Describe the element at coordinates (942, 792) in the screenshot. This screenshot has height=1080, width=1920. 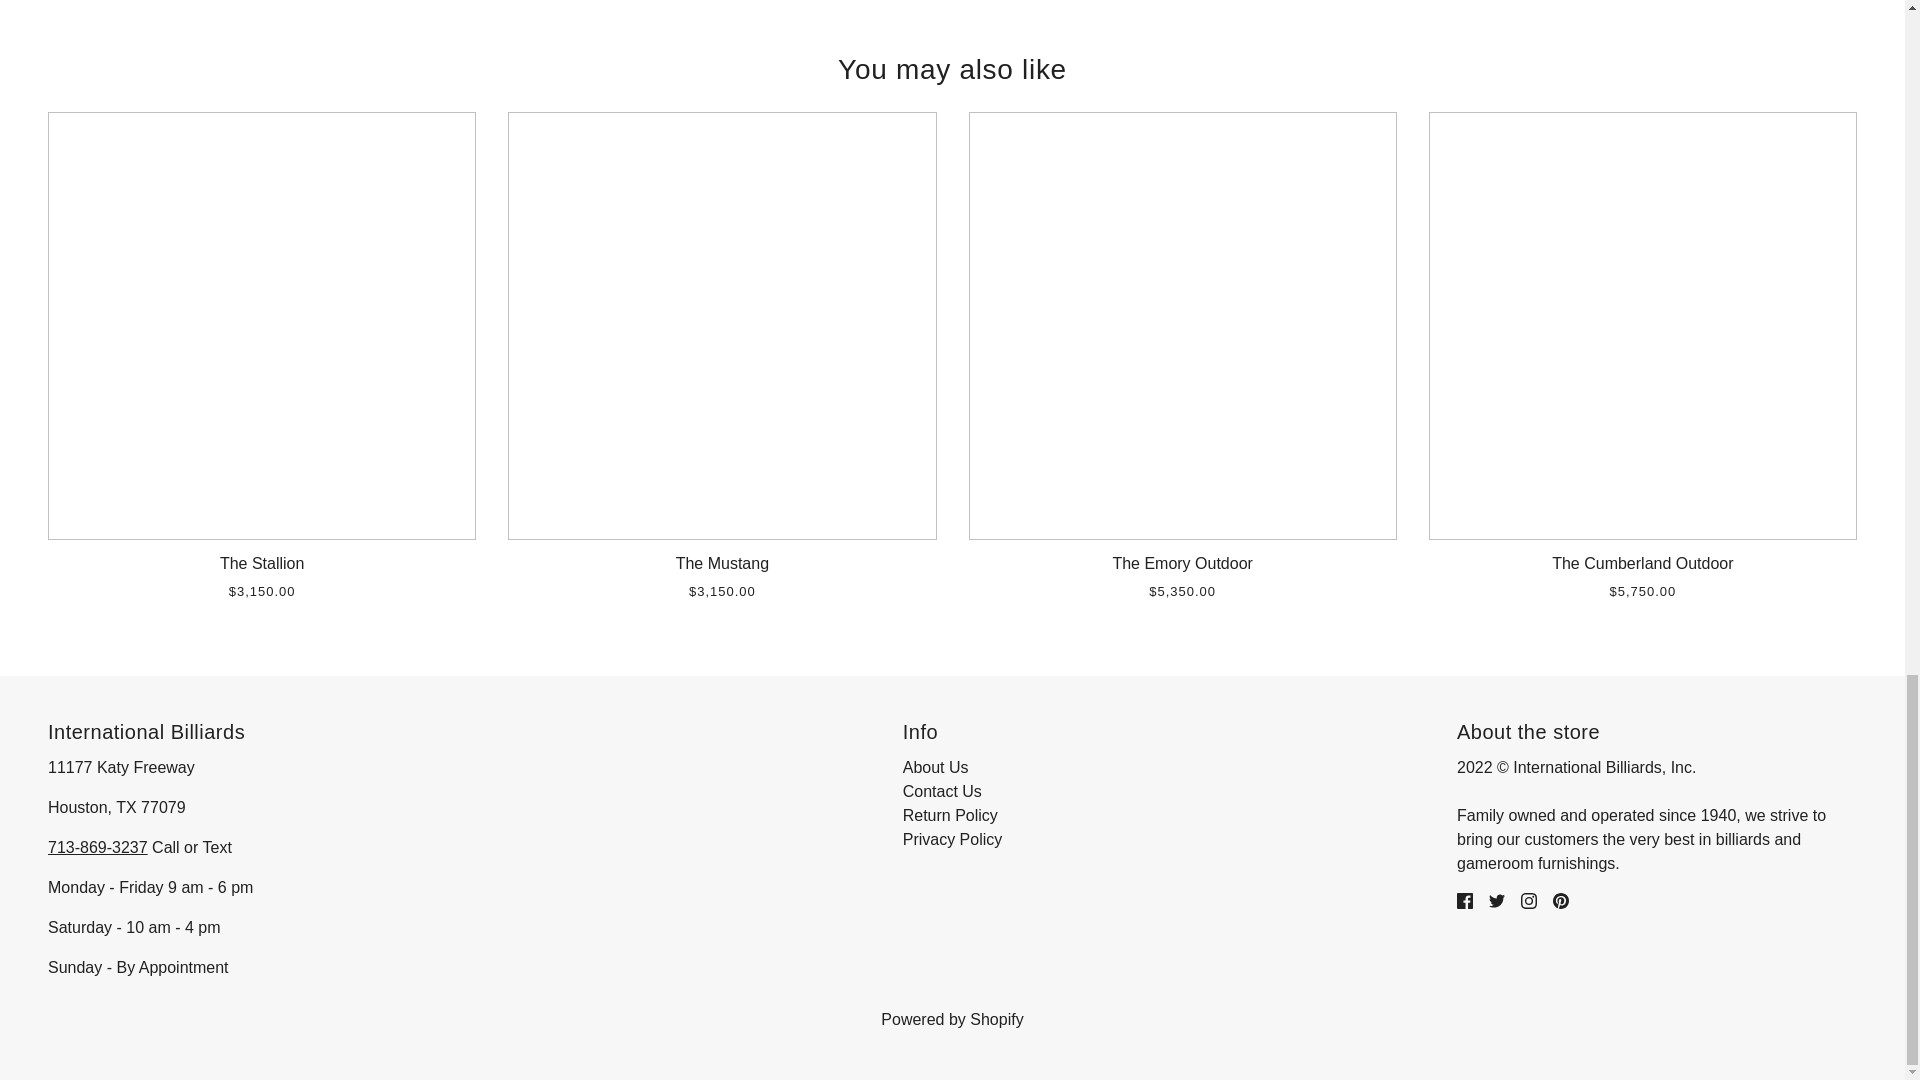
I see `Contact Us` at that location.